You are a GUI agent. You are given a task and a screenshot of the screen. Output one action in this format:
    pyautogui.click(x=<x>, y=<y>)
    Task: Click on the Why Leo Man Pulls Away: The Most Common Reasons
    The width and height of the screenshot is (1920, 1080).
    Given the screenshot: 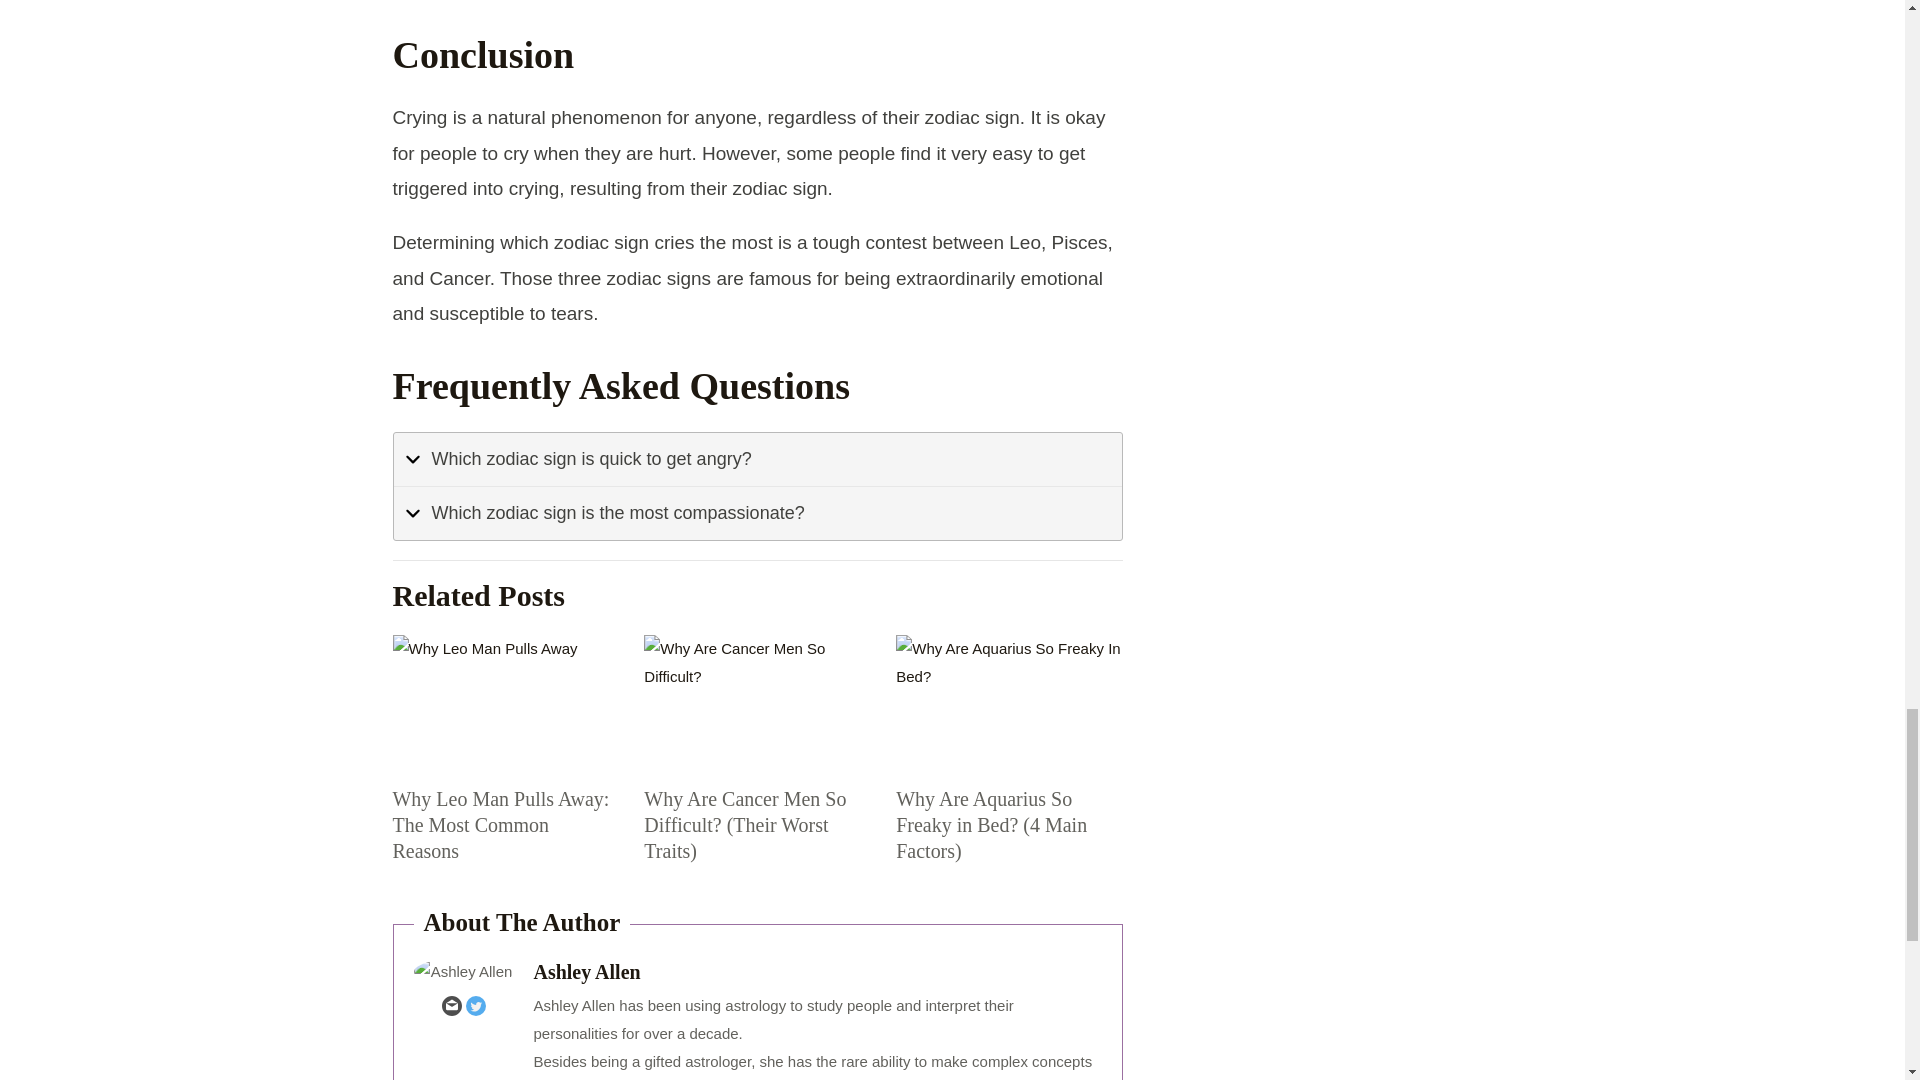 What is the action you would take?
    pyautogui.click(x=504, y=703)
    